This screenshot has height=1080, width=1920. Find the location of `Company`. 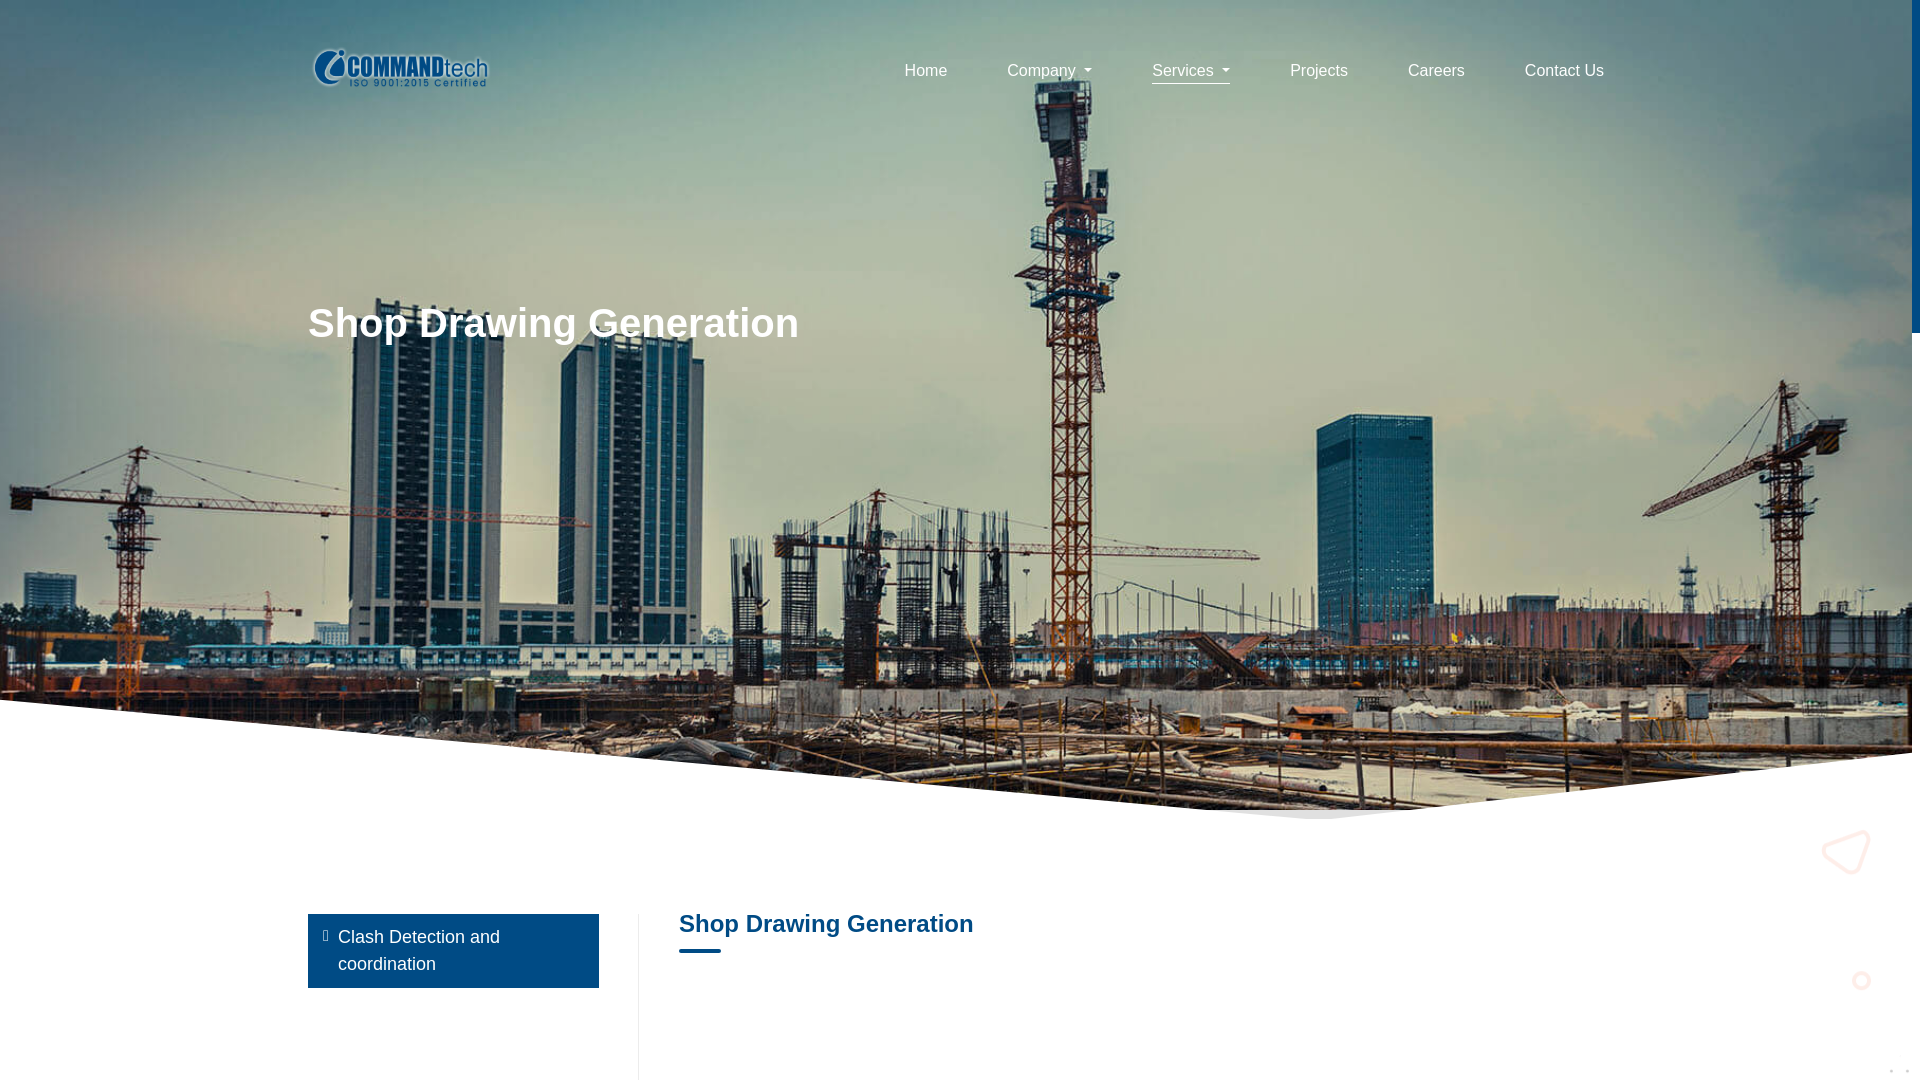

Company is located at coordinates (1049, 74).